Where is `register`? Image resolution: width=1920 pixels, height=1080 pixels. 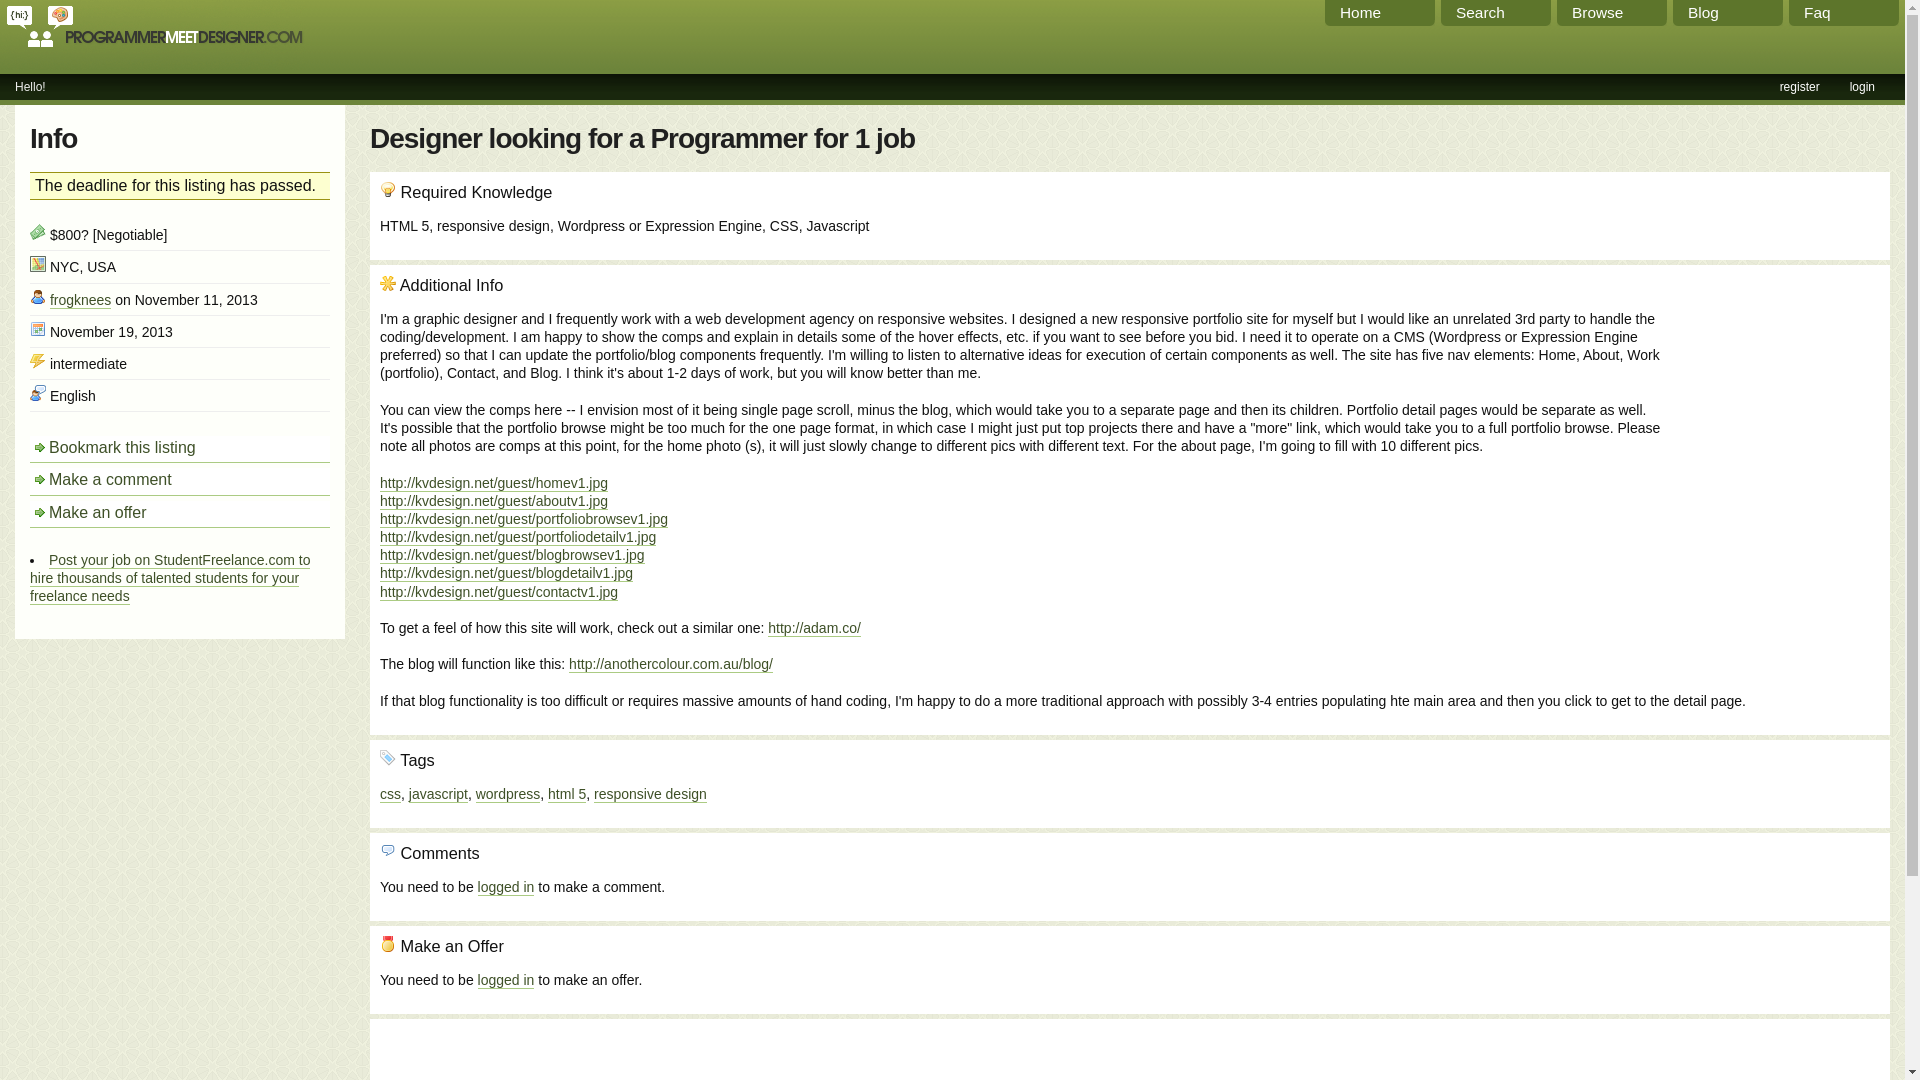 register is located at coordinates (1800, 86).